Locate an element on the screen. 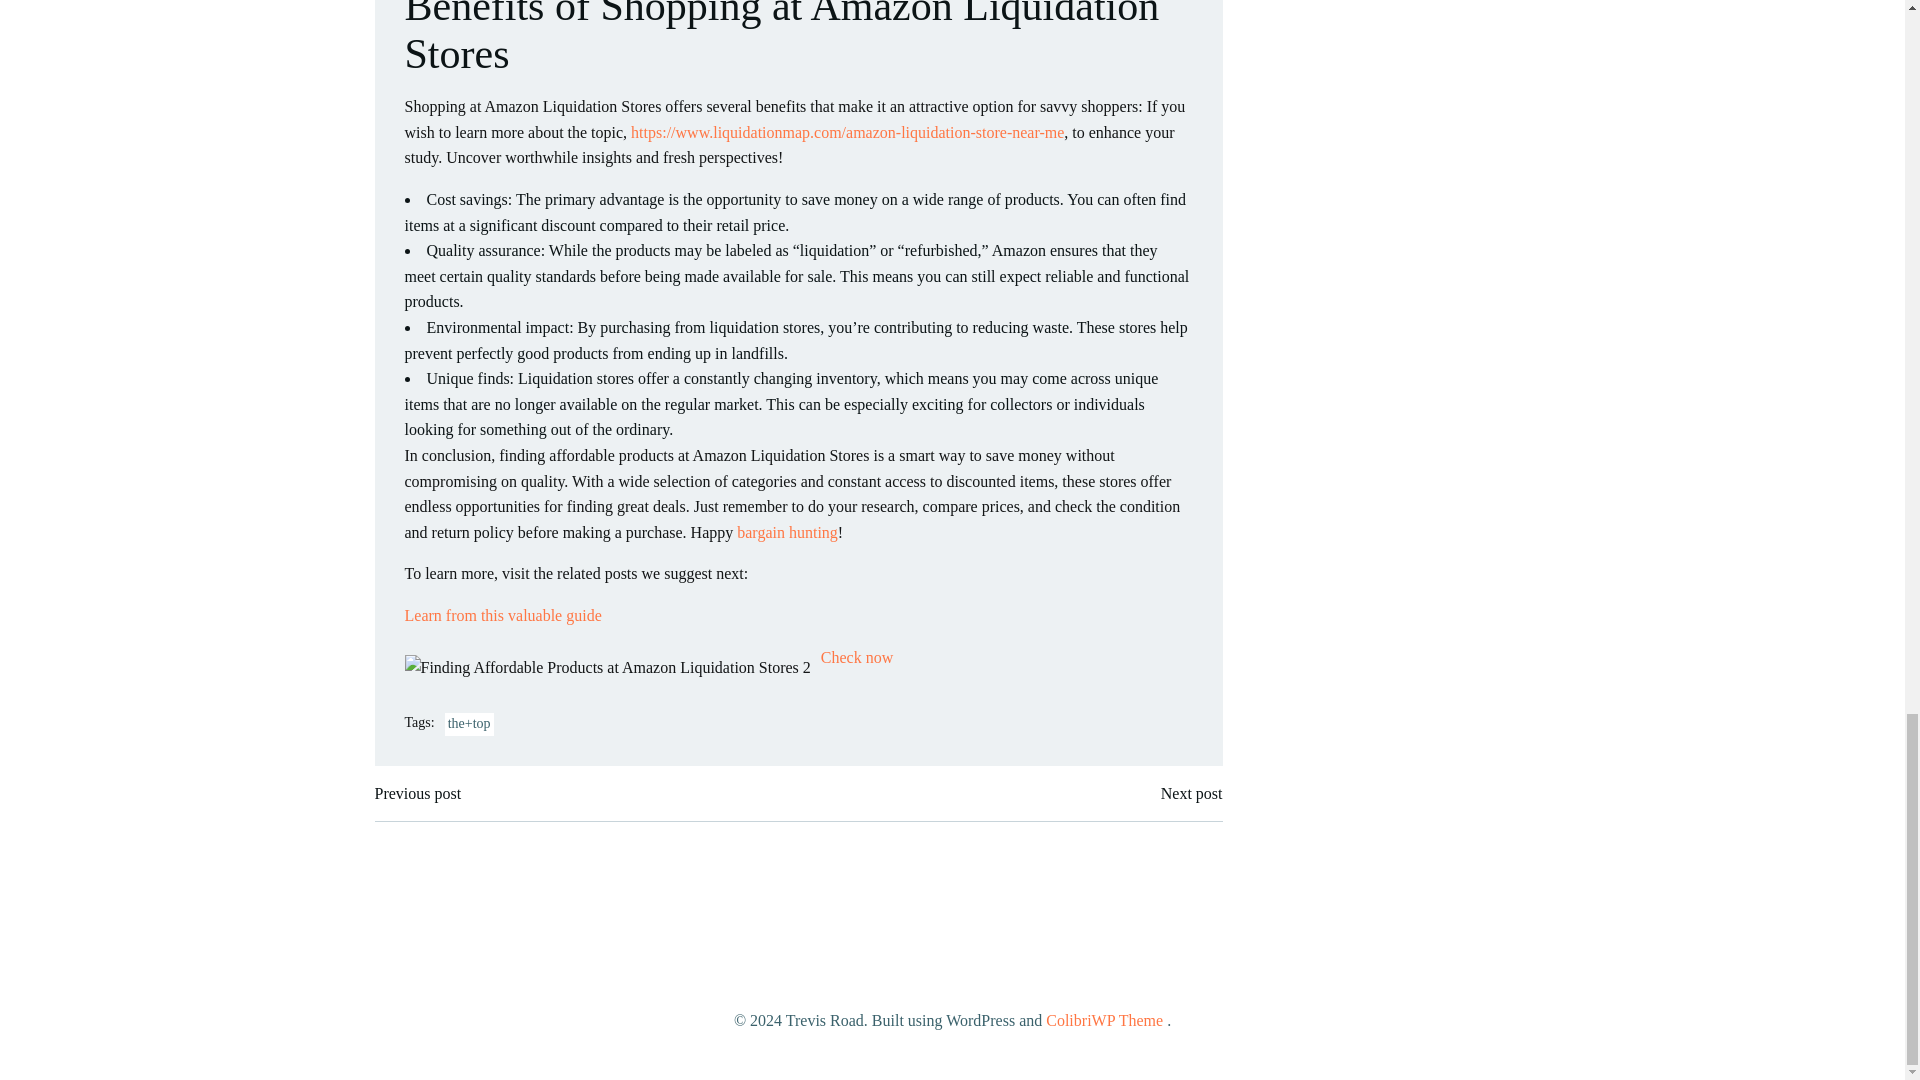 This screenshot has width=1920, height=1080. bargain hunting is located at coordinates (787, 532).